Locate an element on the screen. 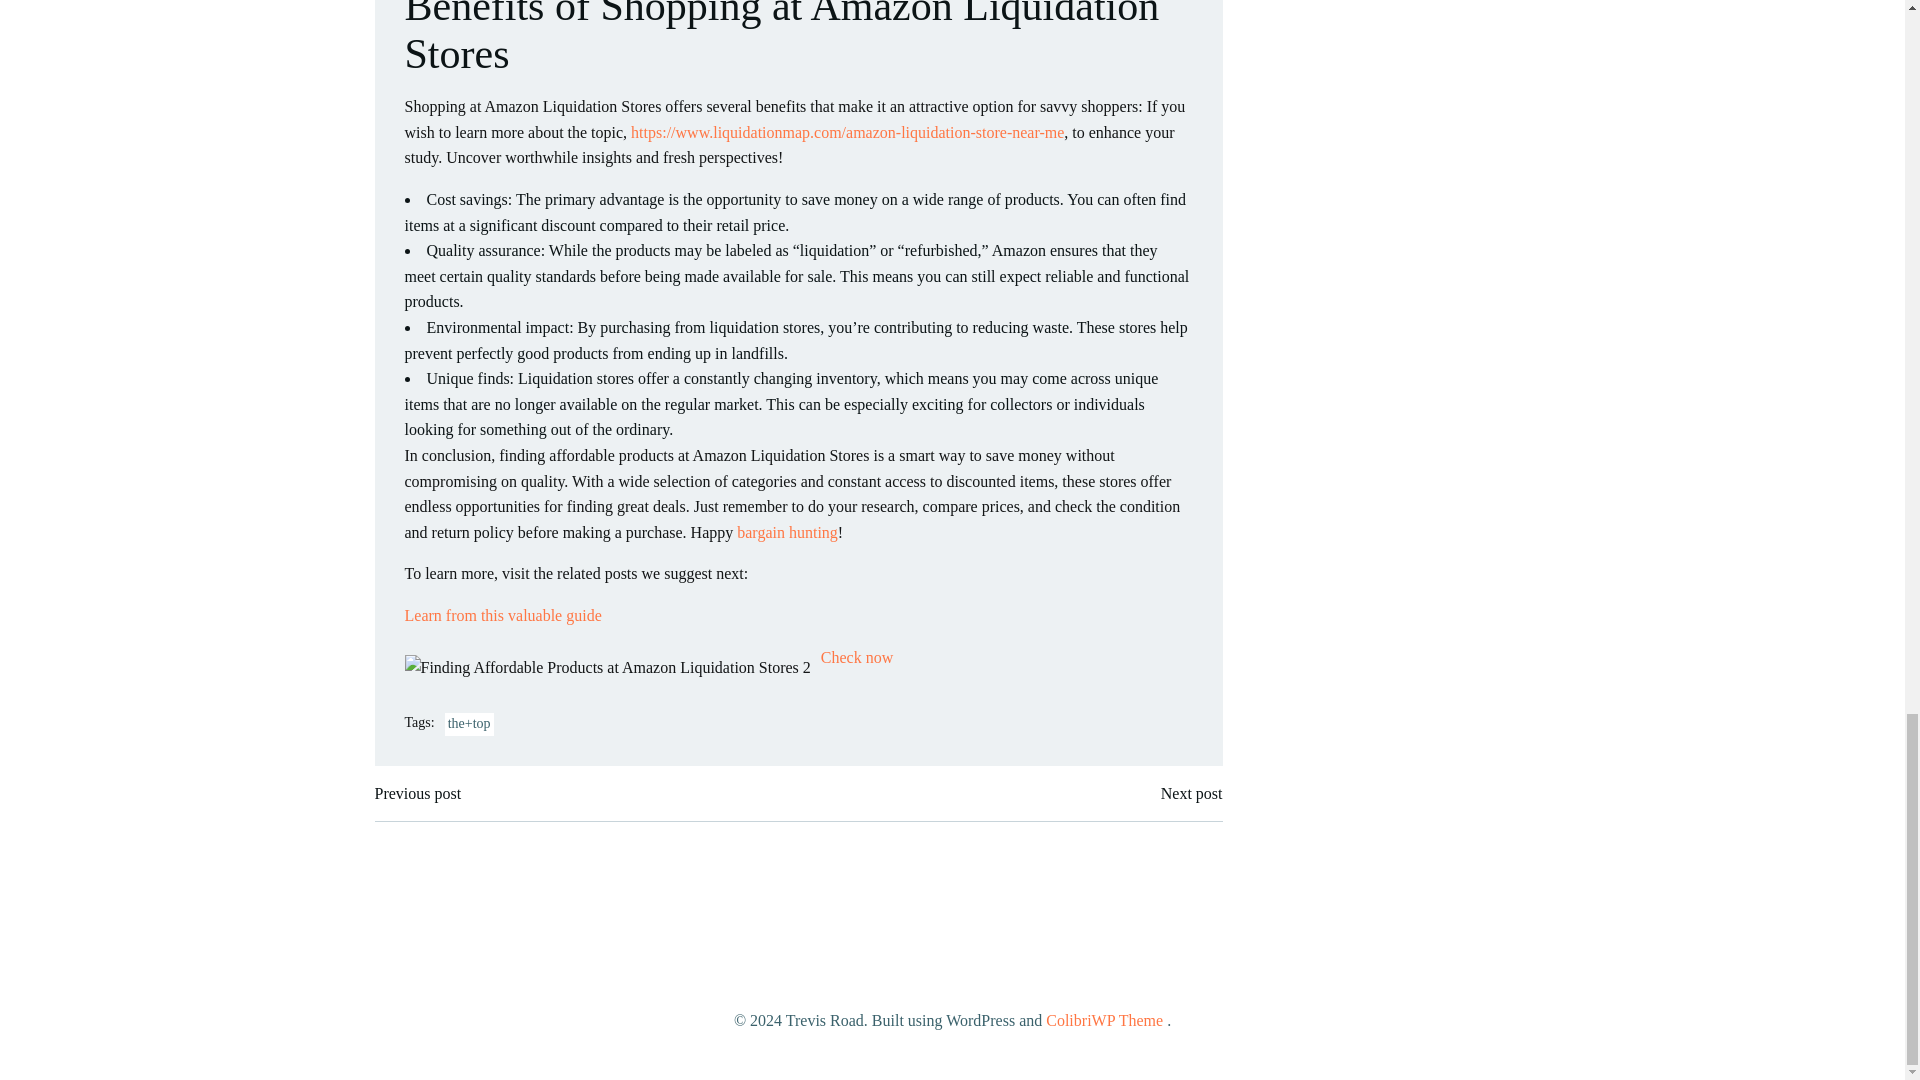 This screenshot has width=1920, height=1080. bargain hunting is located at coordinates (787, 532).